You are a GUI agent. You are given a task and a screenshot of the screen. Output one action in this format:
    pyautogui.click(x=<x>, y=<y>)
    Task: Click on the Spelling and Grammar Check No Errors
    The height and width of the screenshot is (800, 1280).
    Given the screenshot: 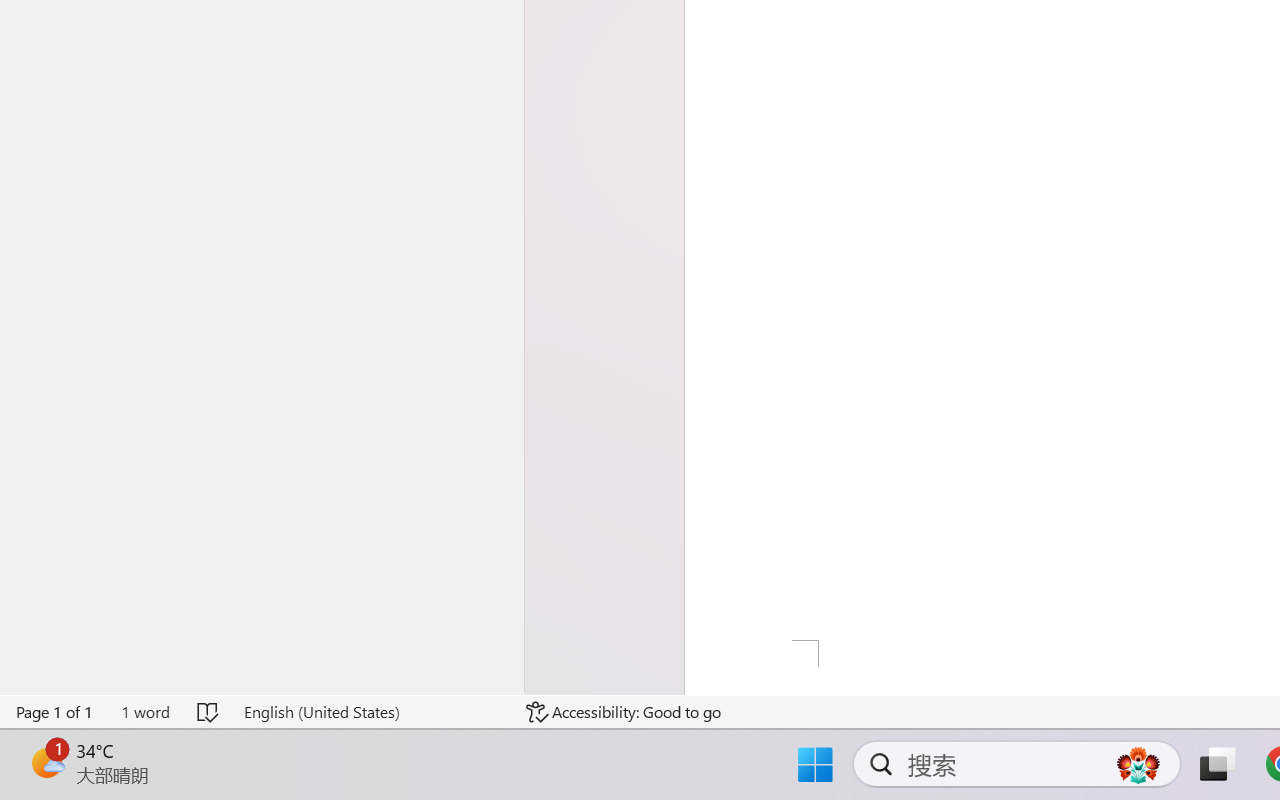 What is the action you would take?
    pyautogui.click(x=208, y=712)
    